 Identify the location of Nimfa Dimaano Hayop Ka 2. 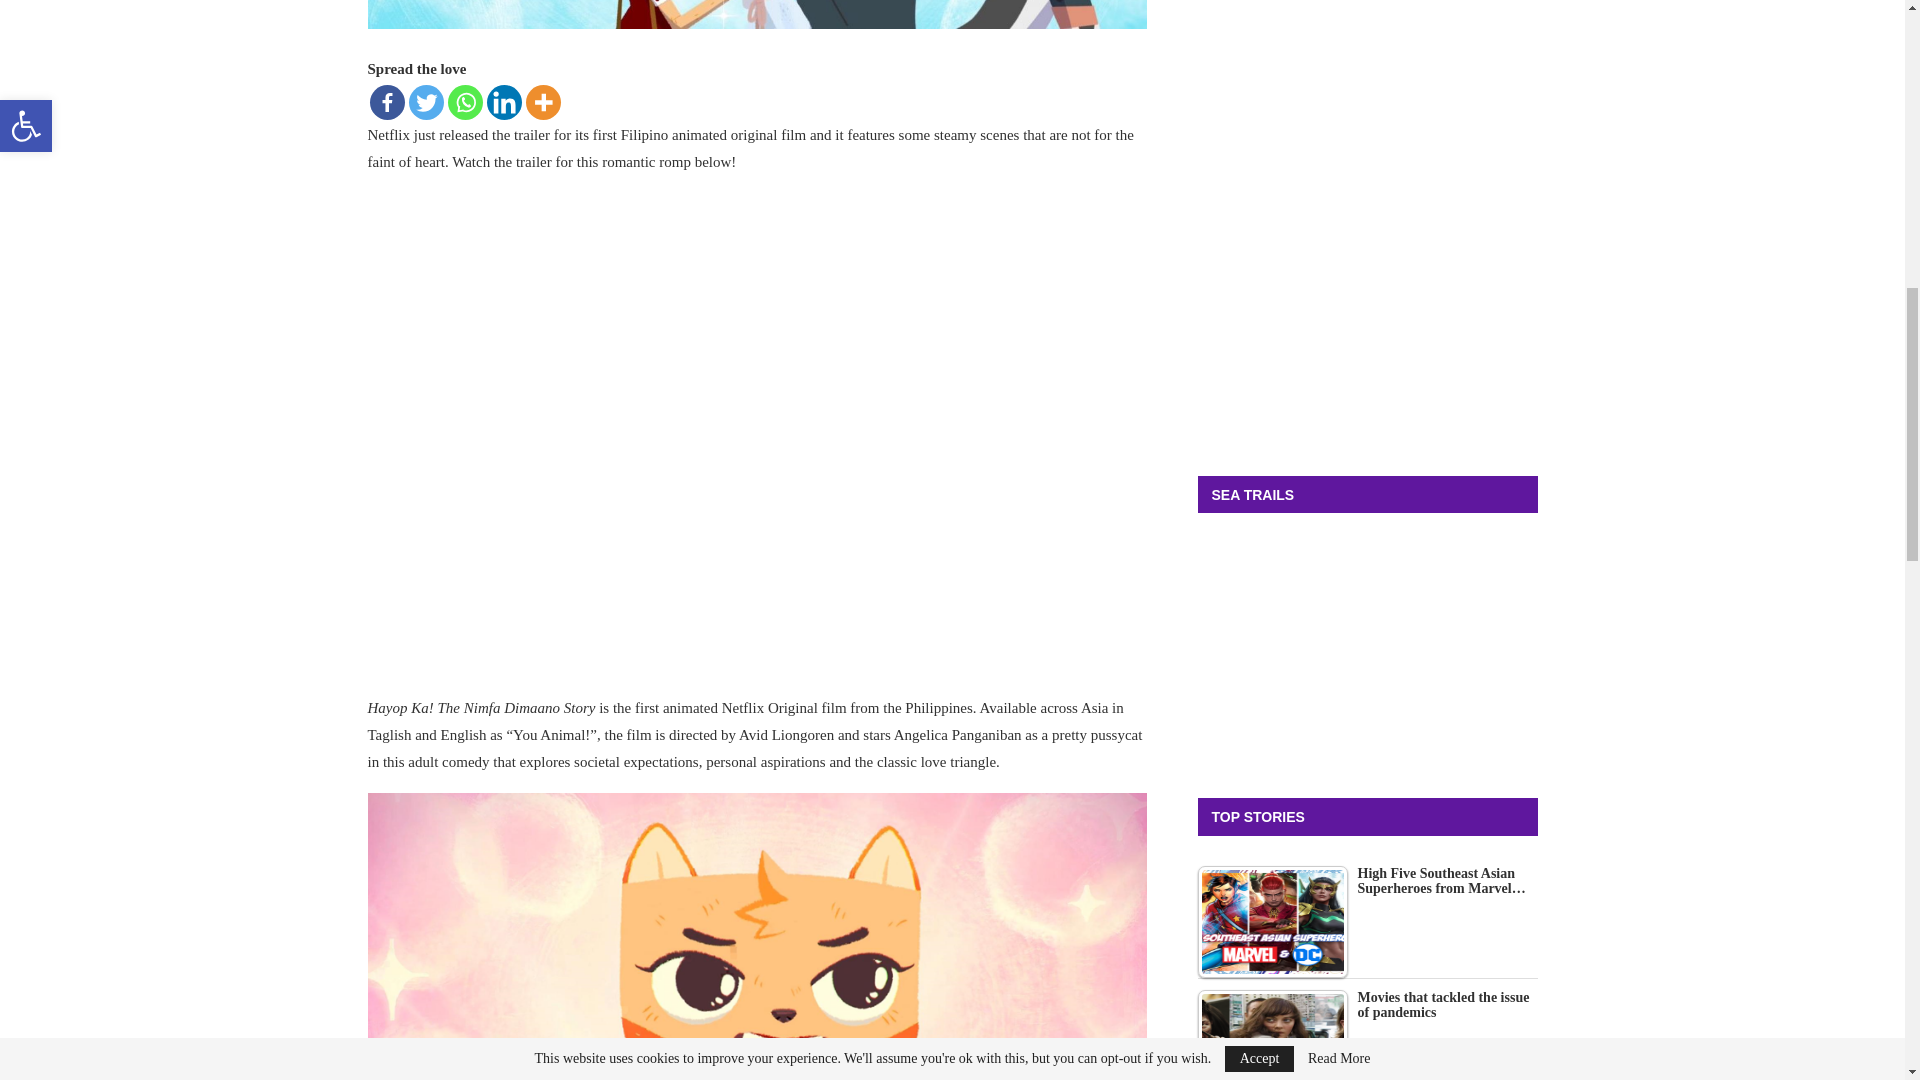
(758, 14).